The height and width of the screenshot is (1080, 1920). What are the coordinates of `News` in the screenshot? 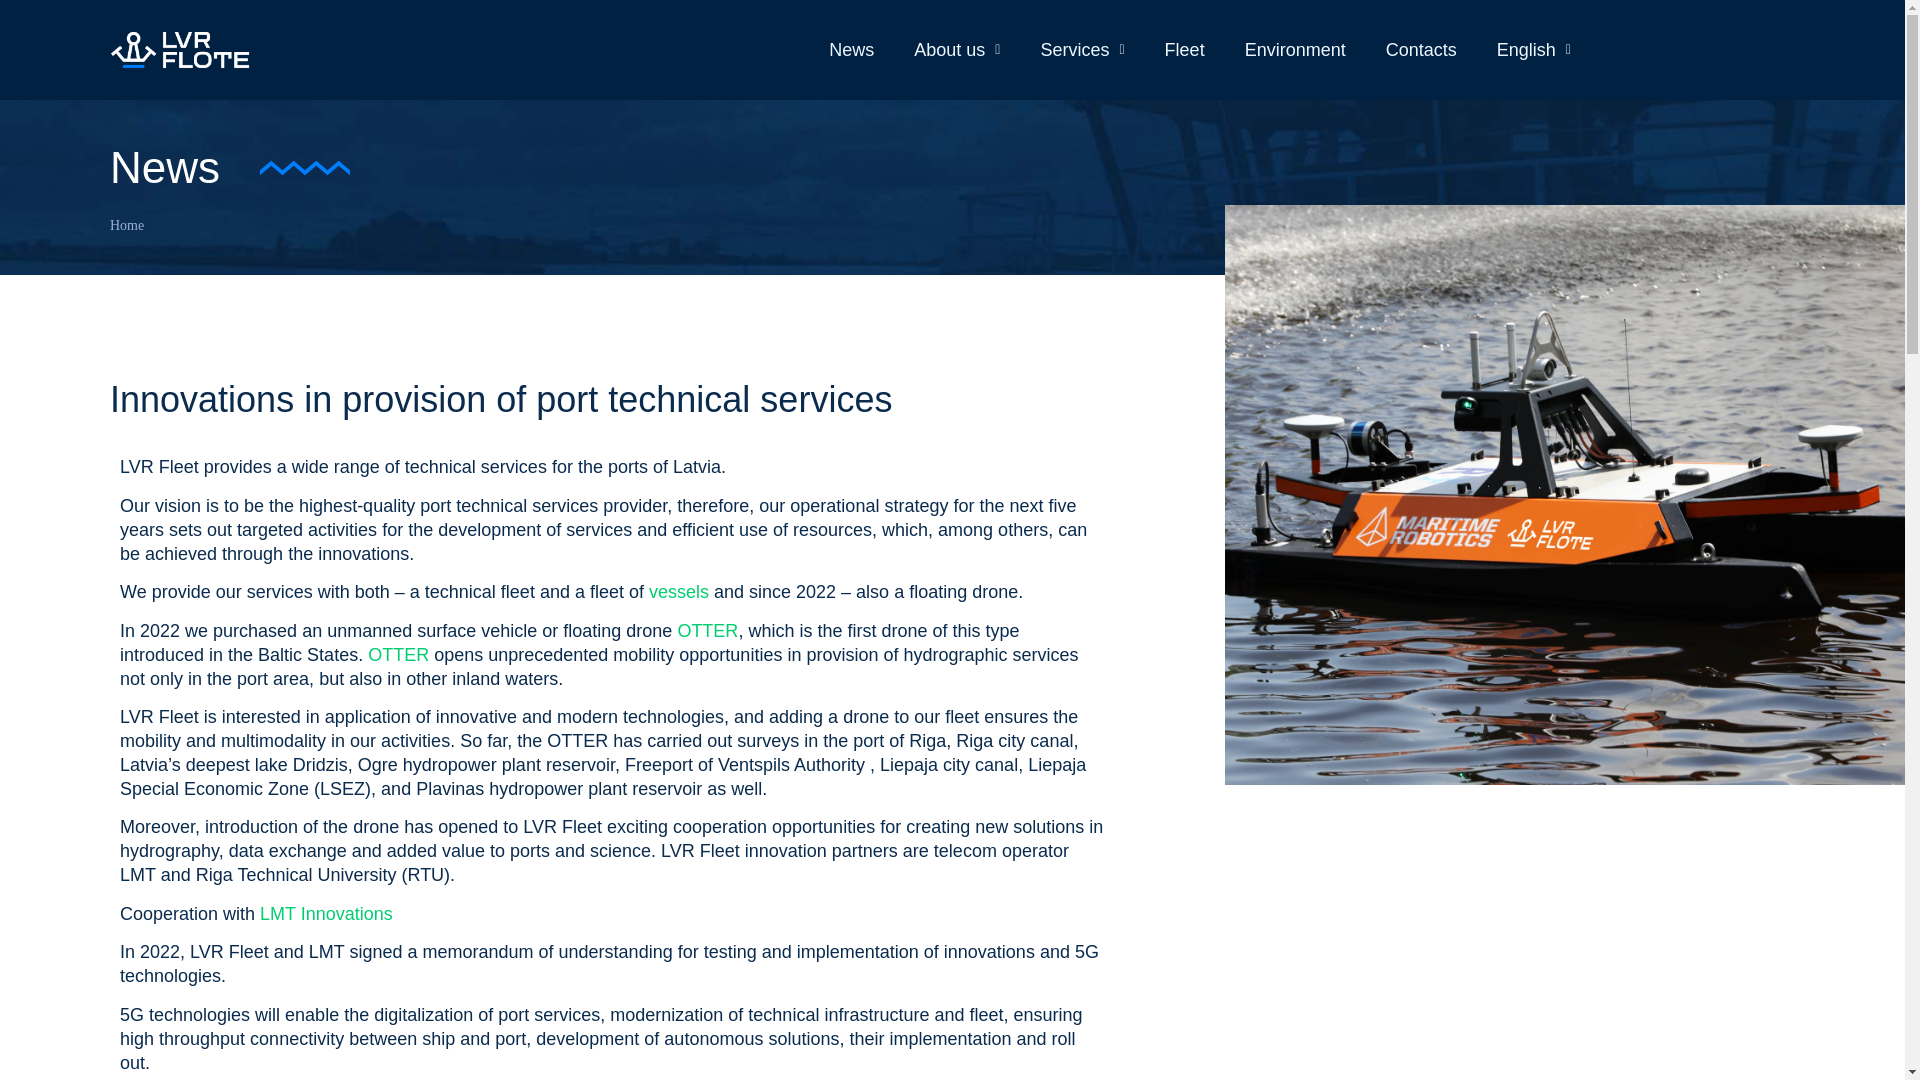 It's located at (851, 49).